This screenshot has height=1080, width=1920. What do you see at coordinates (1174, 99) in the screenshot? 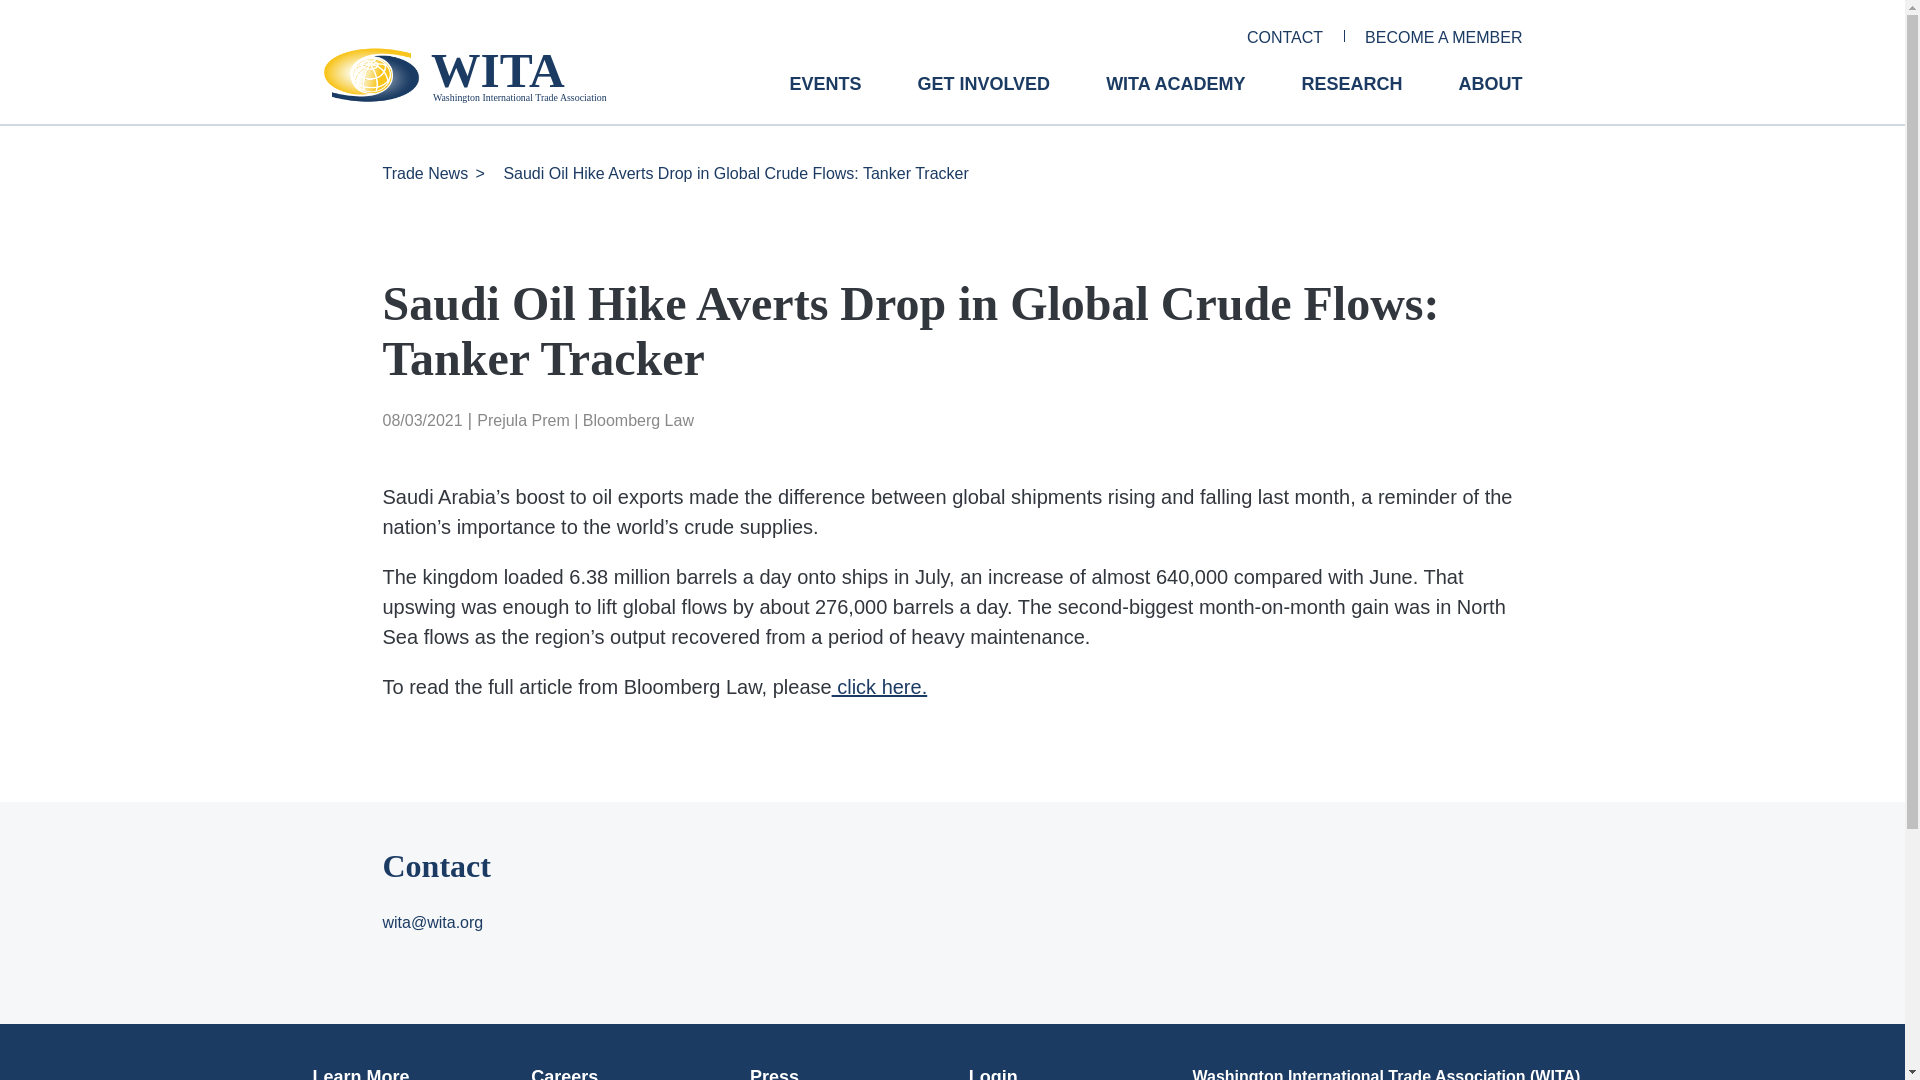
I see `WITA ACADEMY` at bounding box center [1174, 99].